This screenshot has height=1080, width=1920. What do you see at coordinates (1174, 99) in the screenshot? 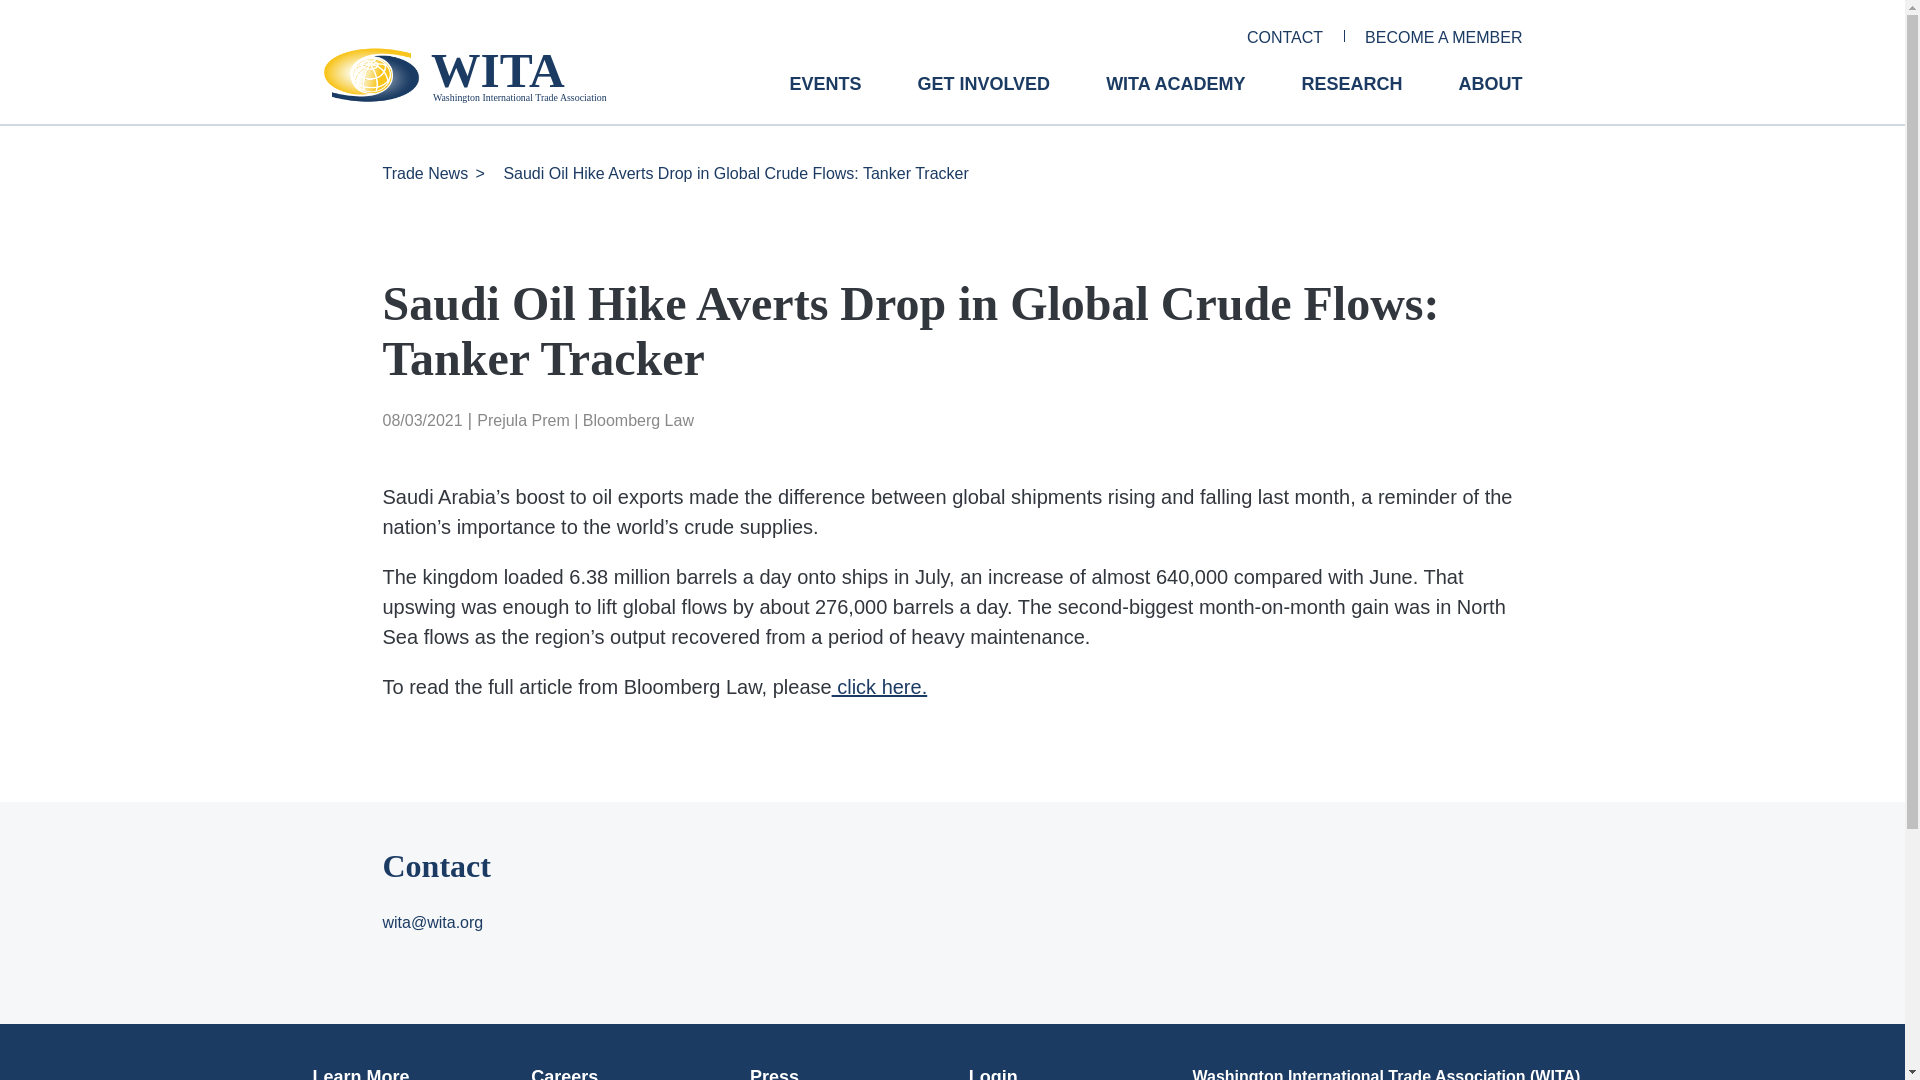
I see `WITA ACADEMY` at bounding box center [1174, 99].